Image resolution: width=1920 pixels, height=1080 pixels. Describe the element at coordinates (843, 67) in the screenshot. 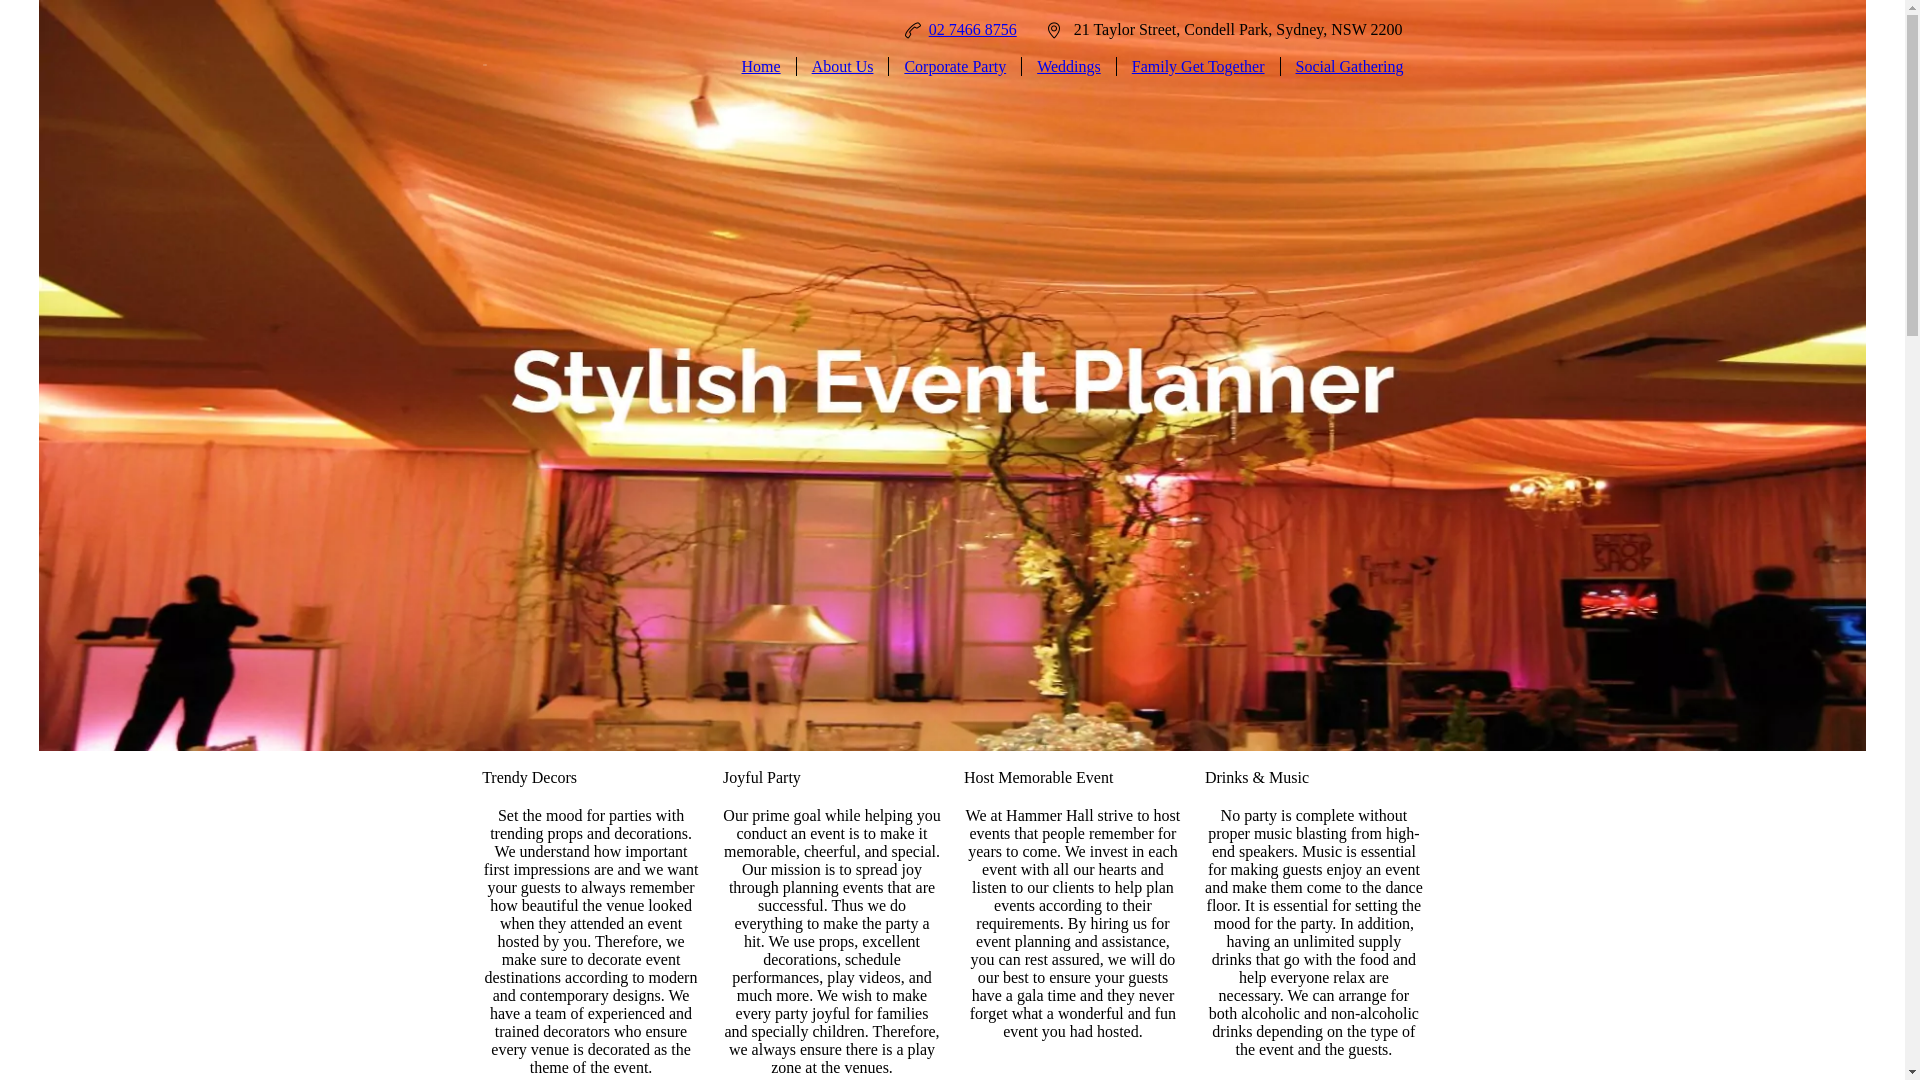

I see `About Us` at that location.